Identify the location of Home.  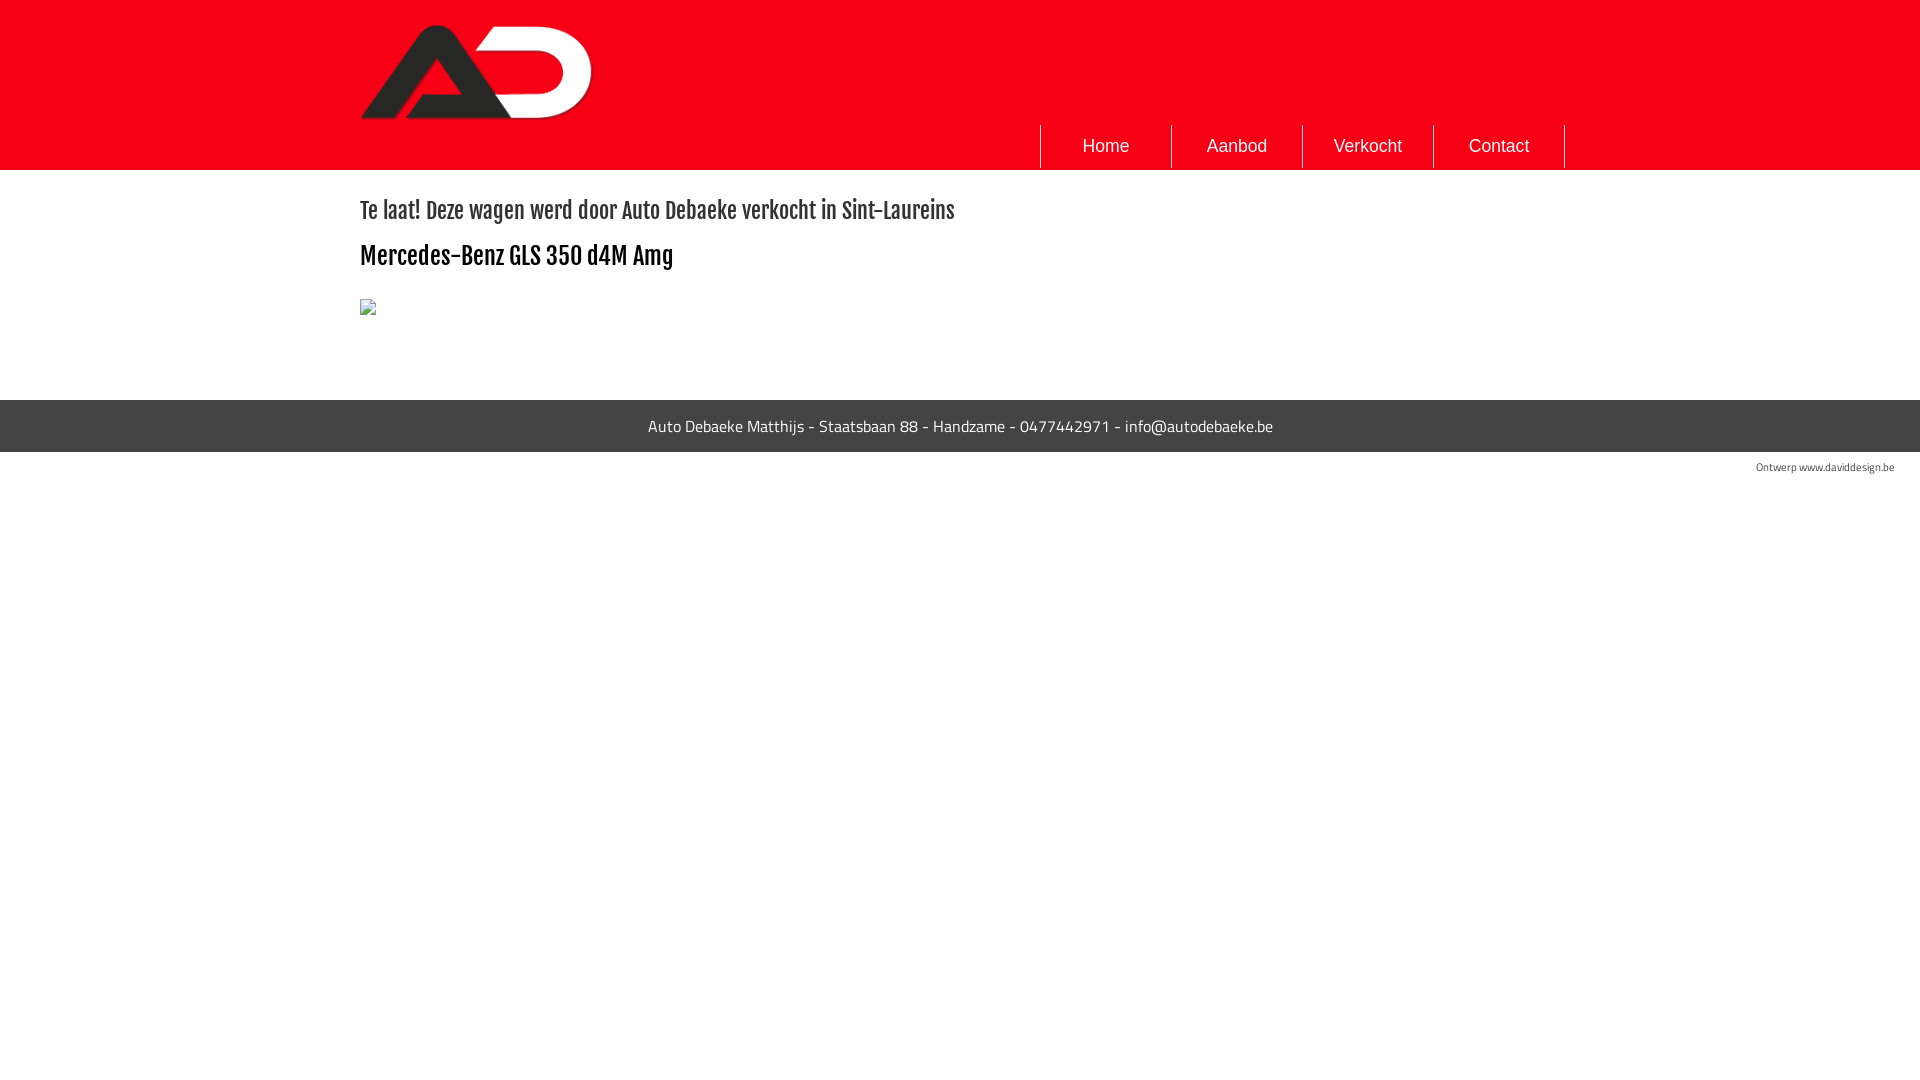
(1106, 146).